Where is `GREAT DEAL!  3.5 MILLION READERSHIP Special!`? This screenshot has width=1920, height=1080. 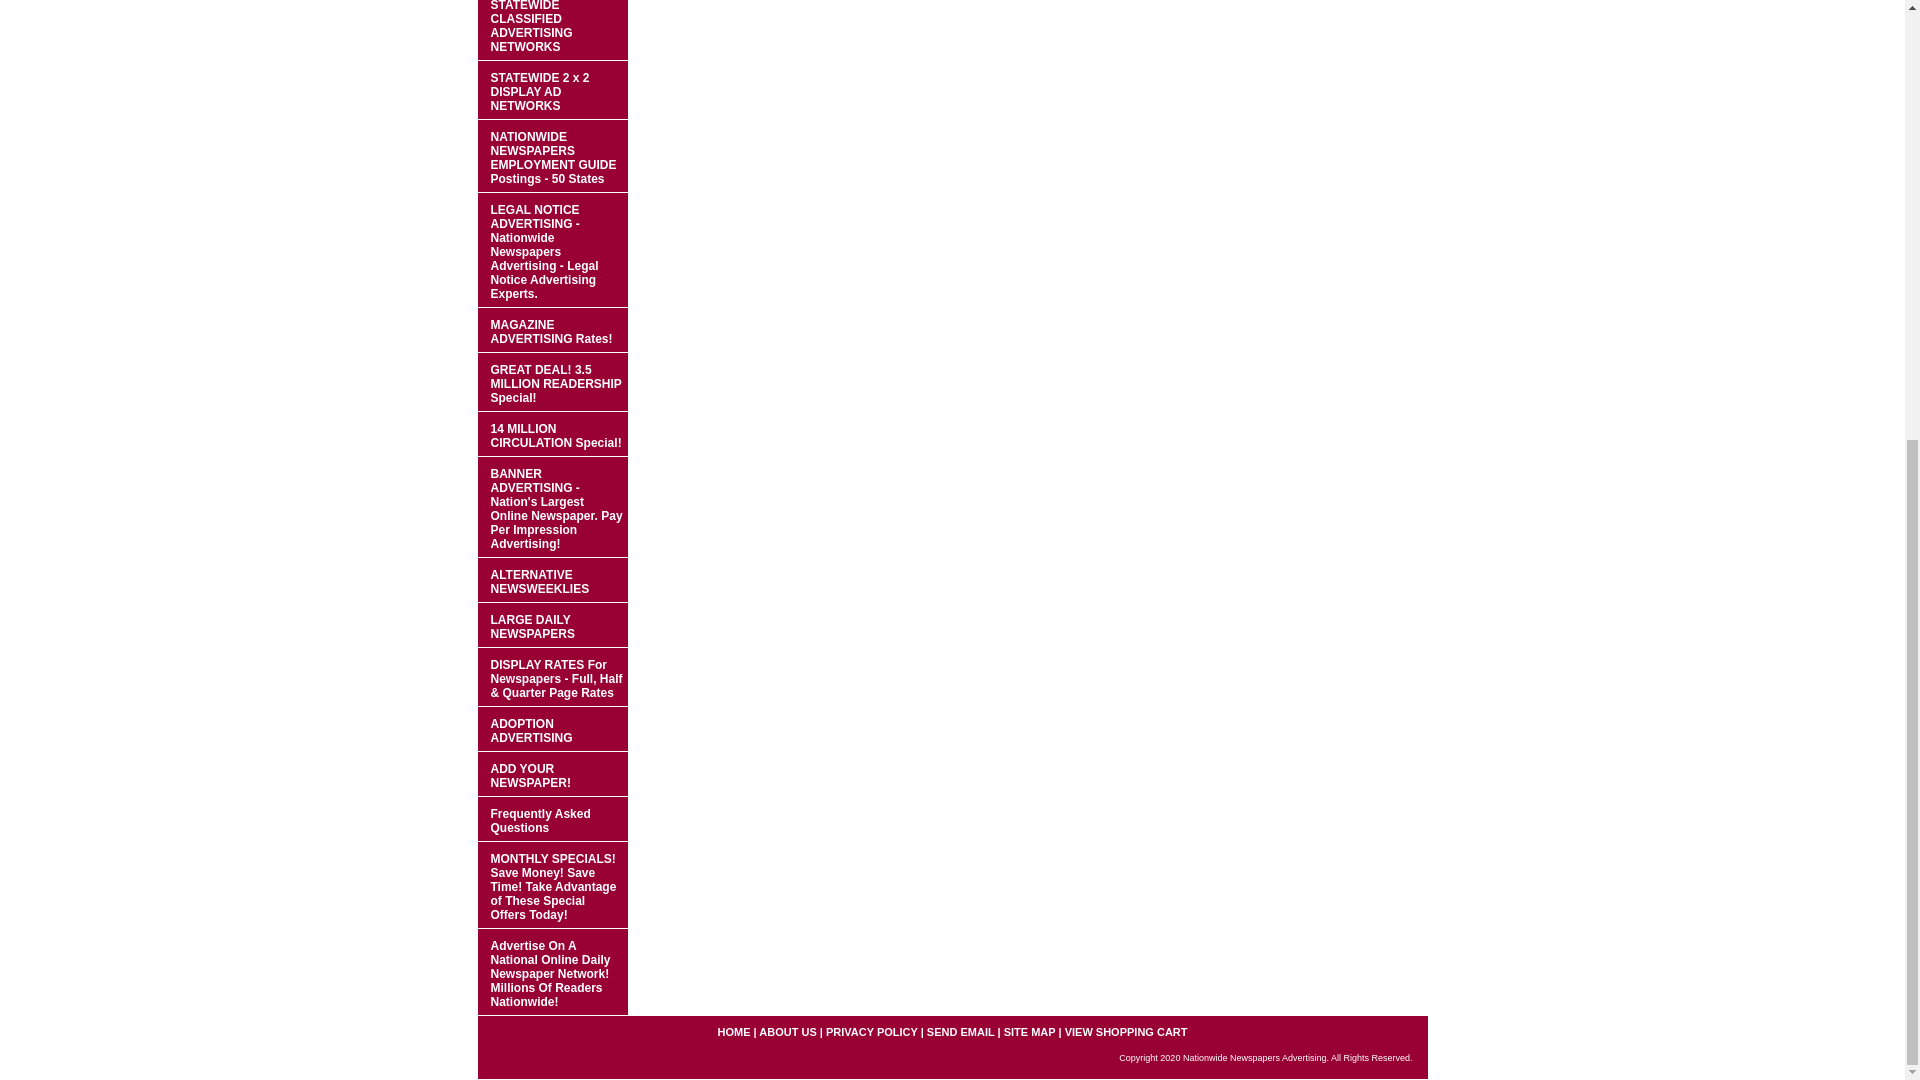 GREAT DEAL!  3.5 MILLION READERSHIP Special! is located at coordinates (552, 382).